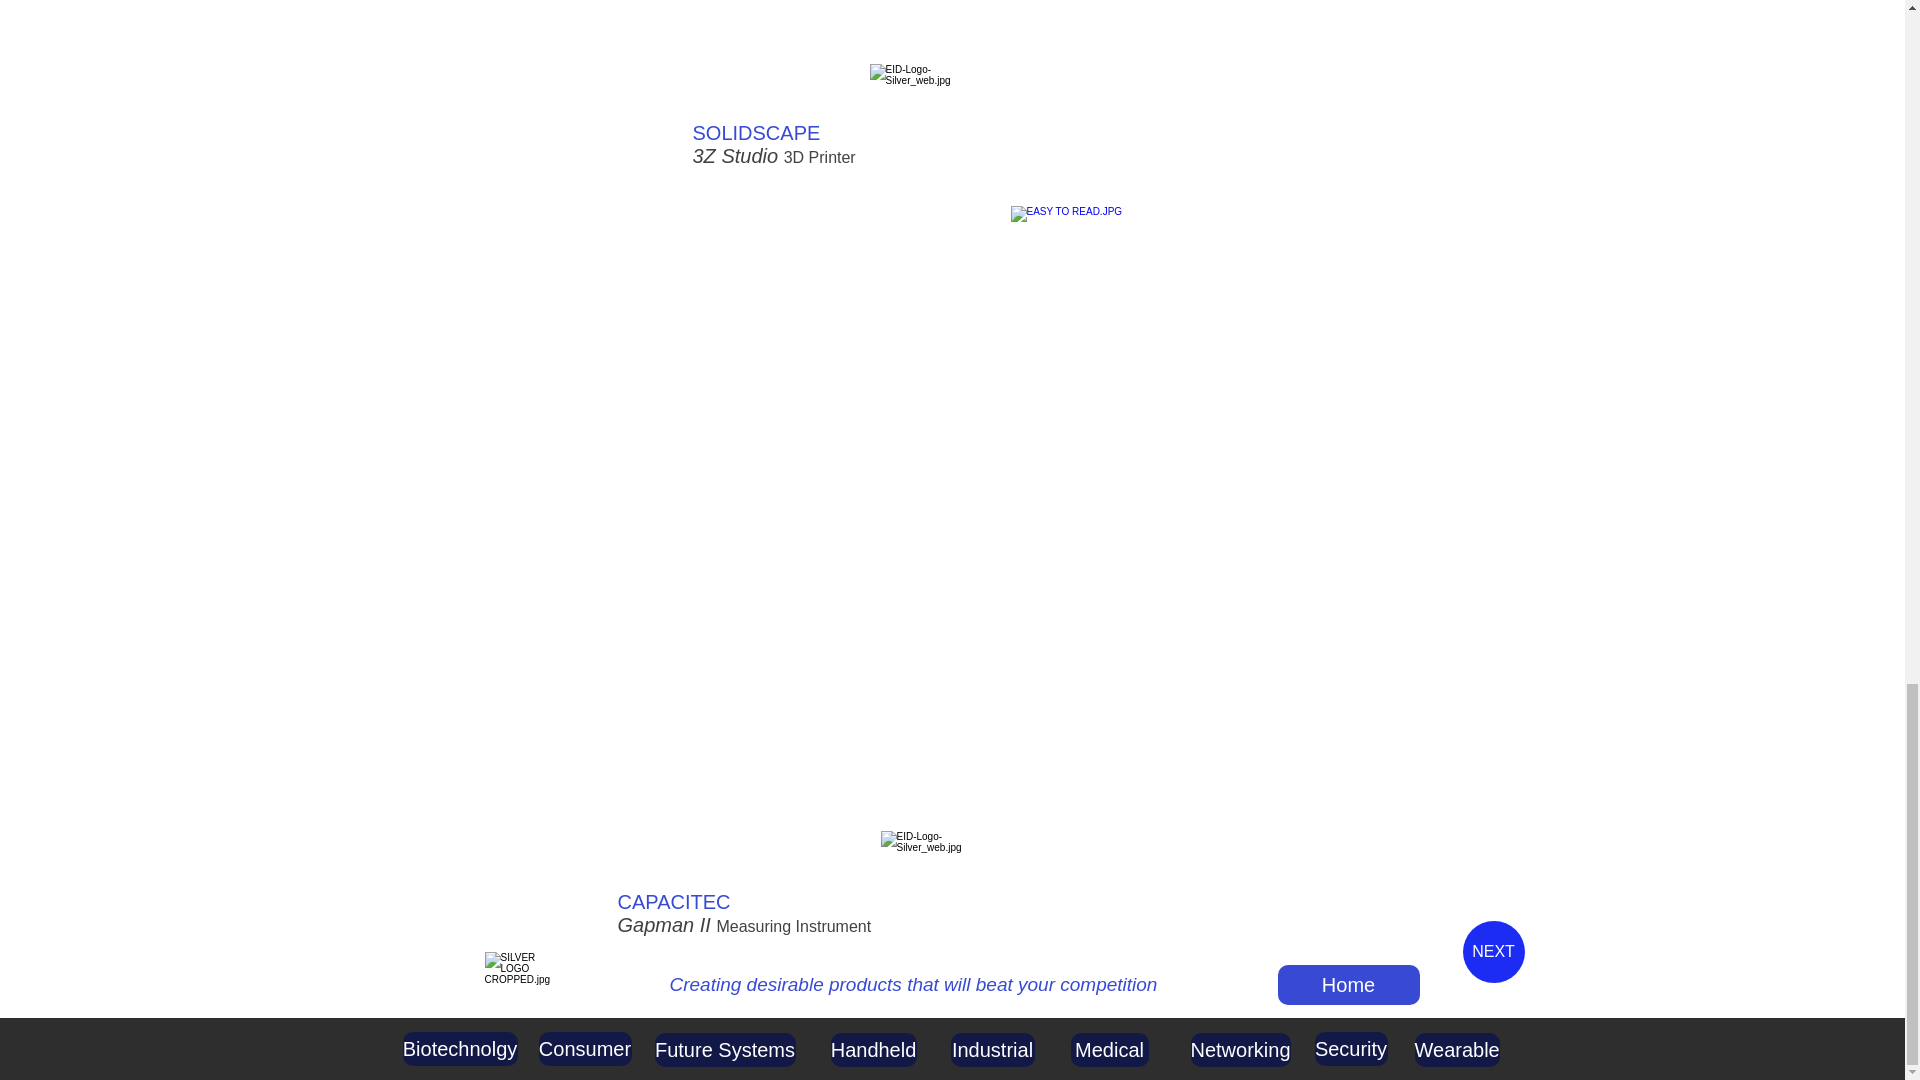 The image size is (1920, 1080). What do you see at coordinates (1108, 1050) in the screenshot?
I see `Medical` at bounding box center [1108, 1050].